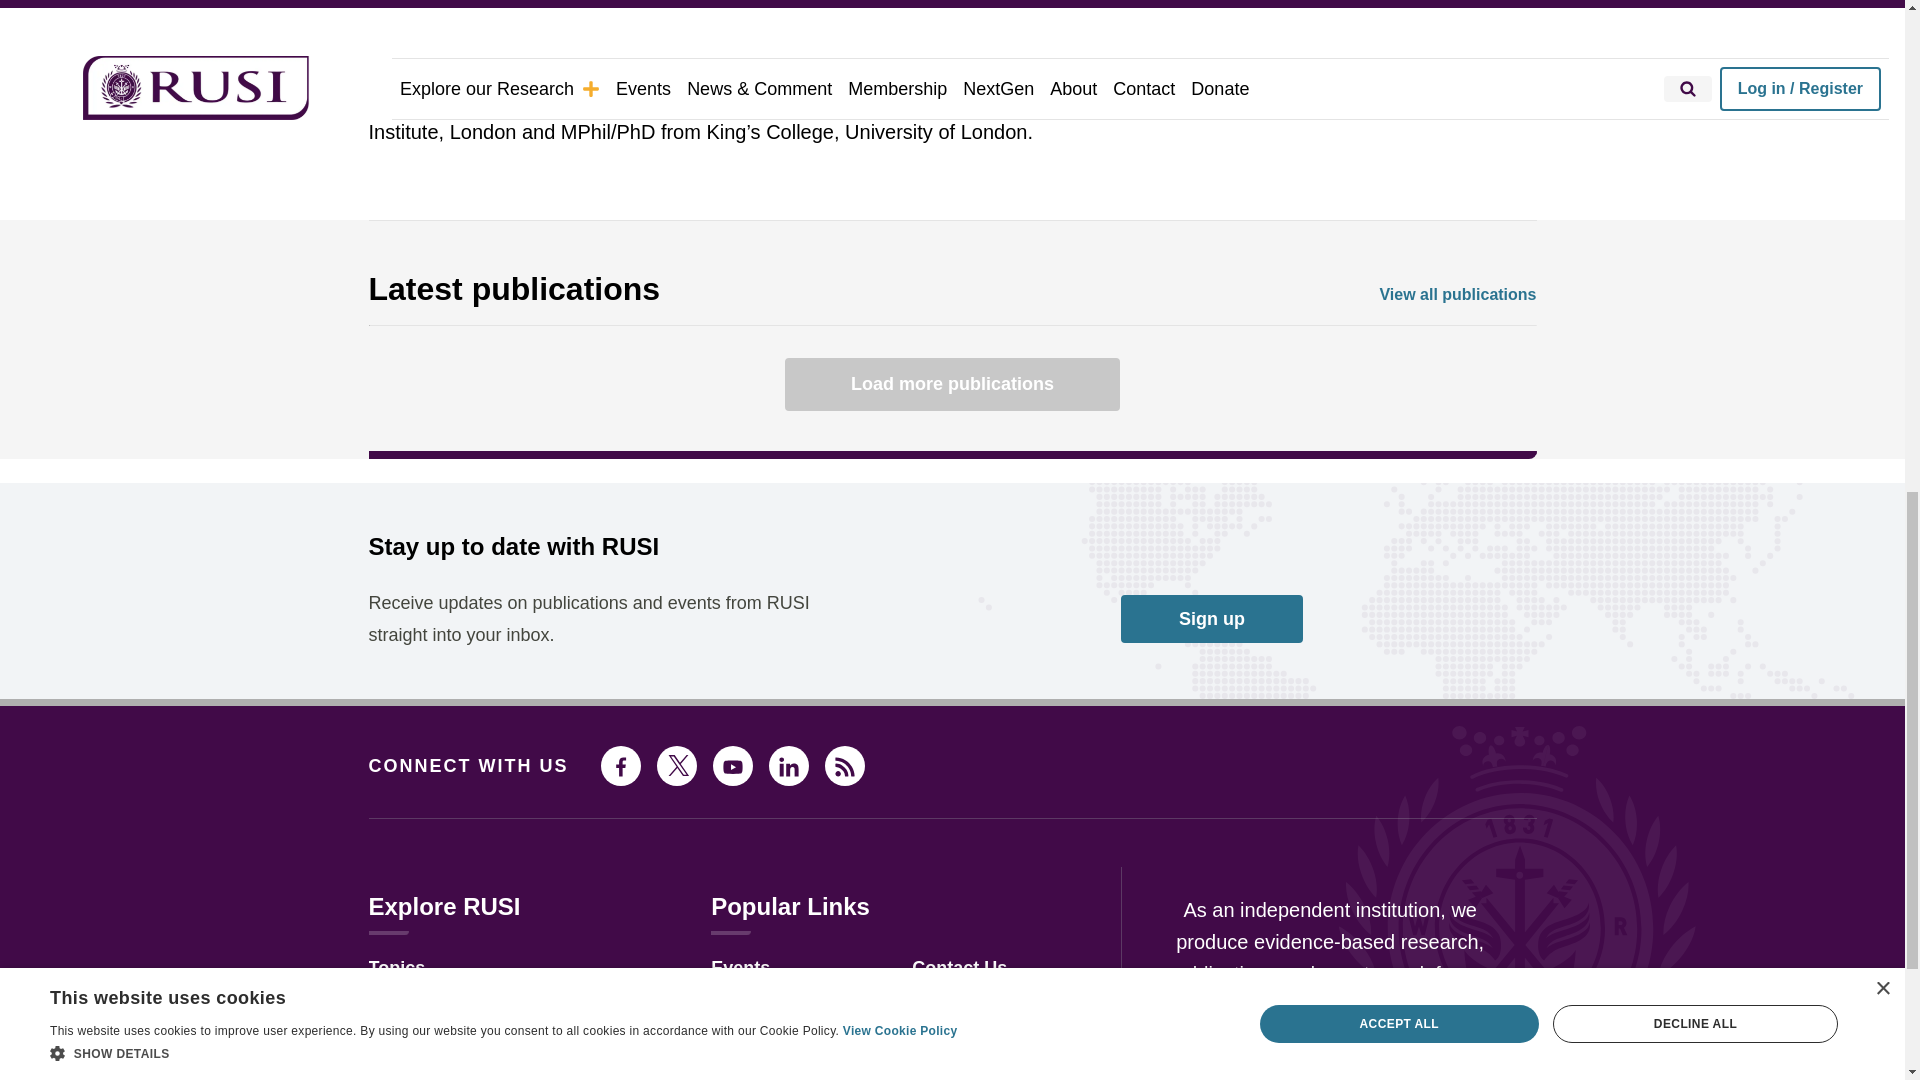  Describe the element at coordinates (1212, 618) in the screenshot. I see `Sign up` at that location.